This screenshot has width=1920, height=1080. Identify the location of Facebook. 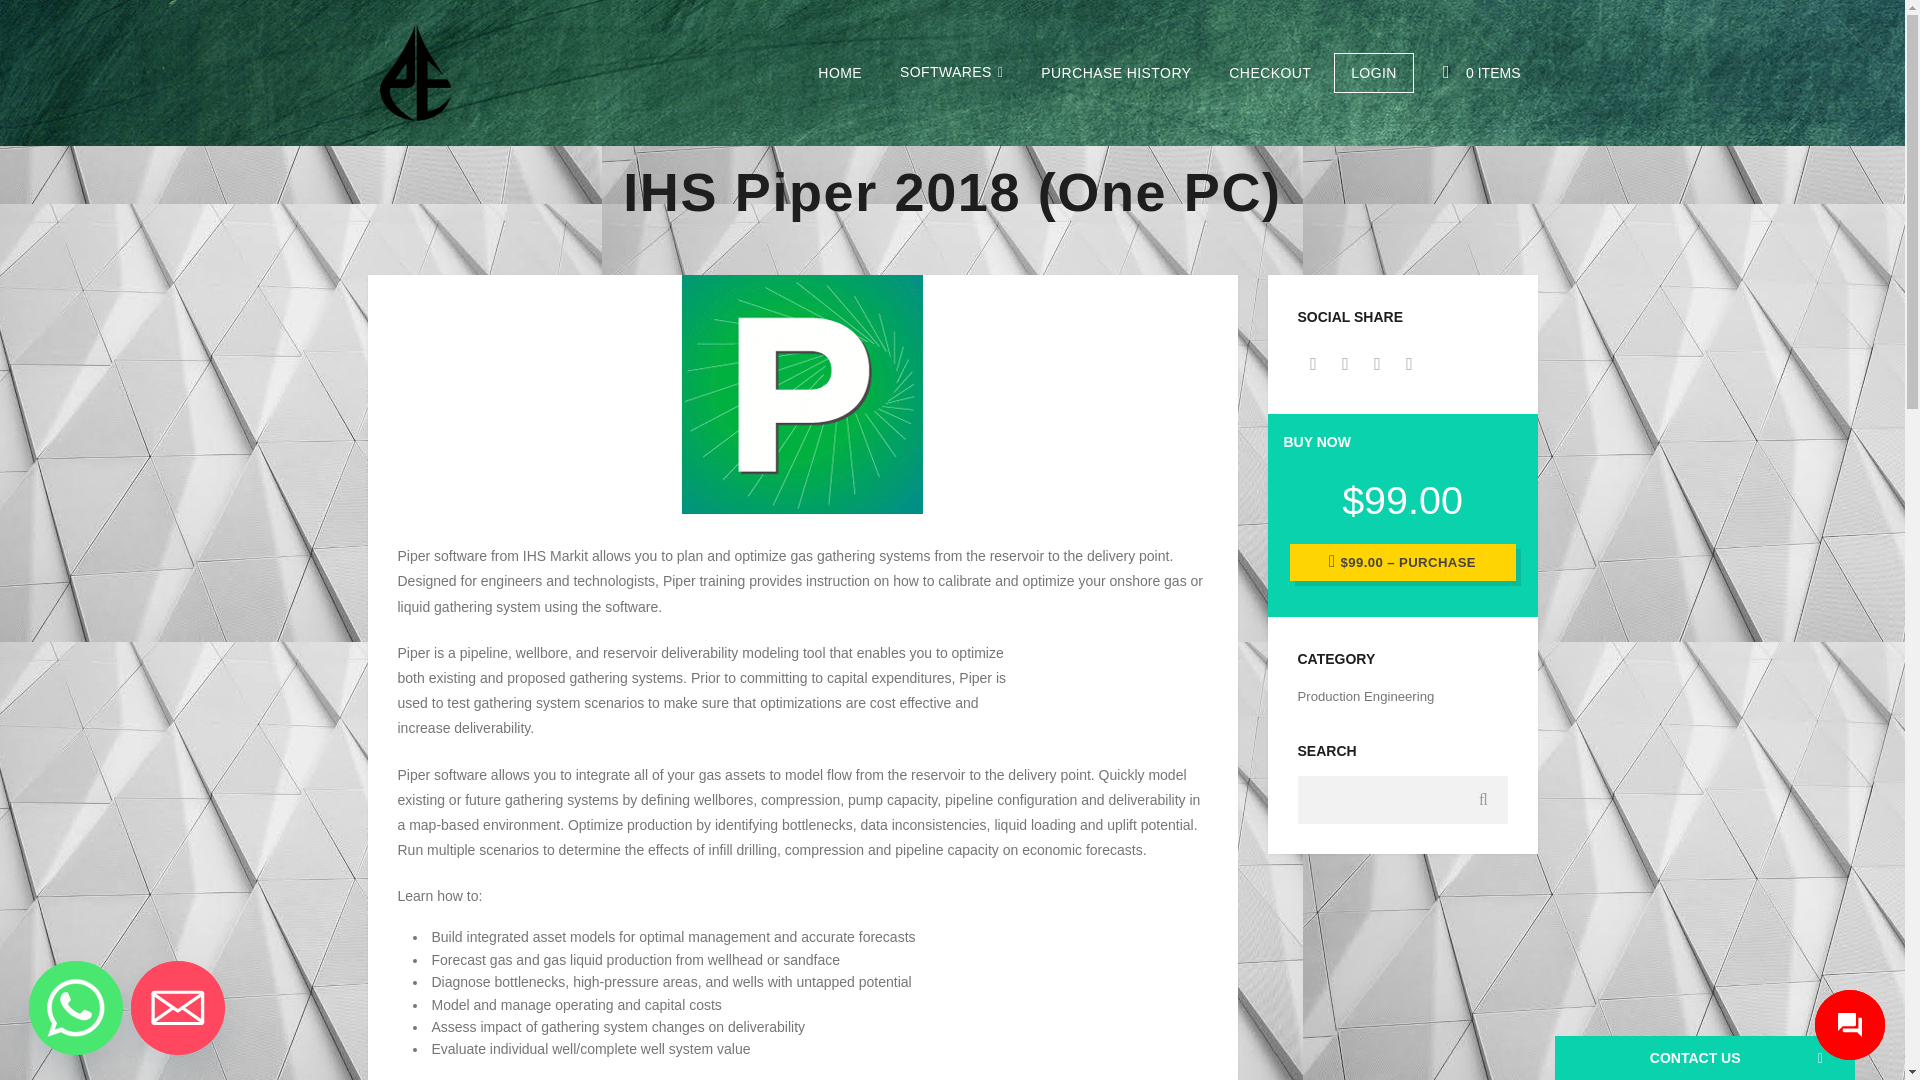
(1314, 364).